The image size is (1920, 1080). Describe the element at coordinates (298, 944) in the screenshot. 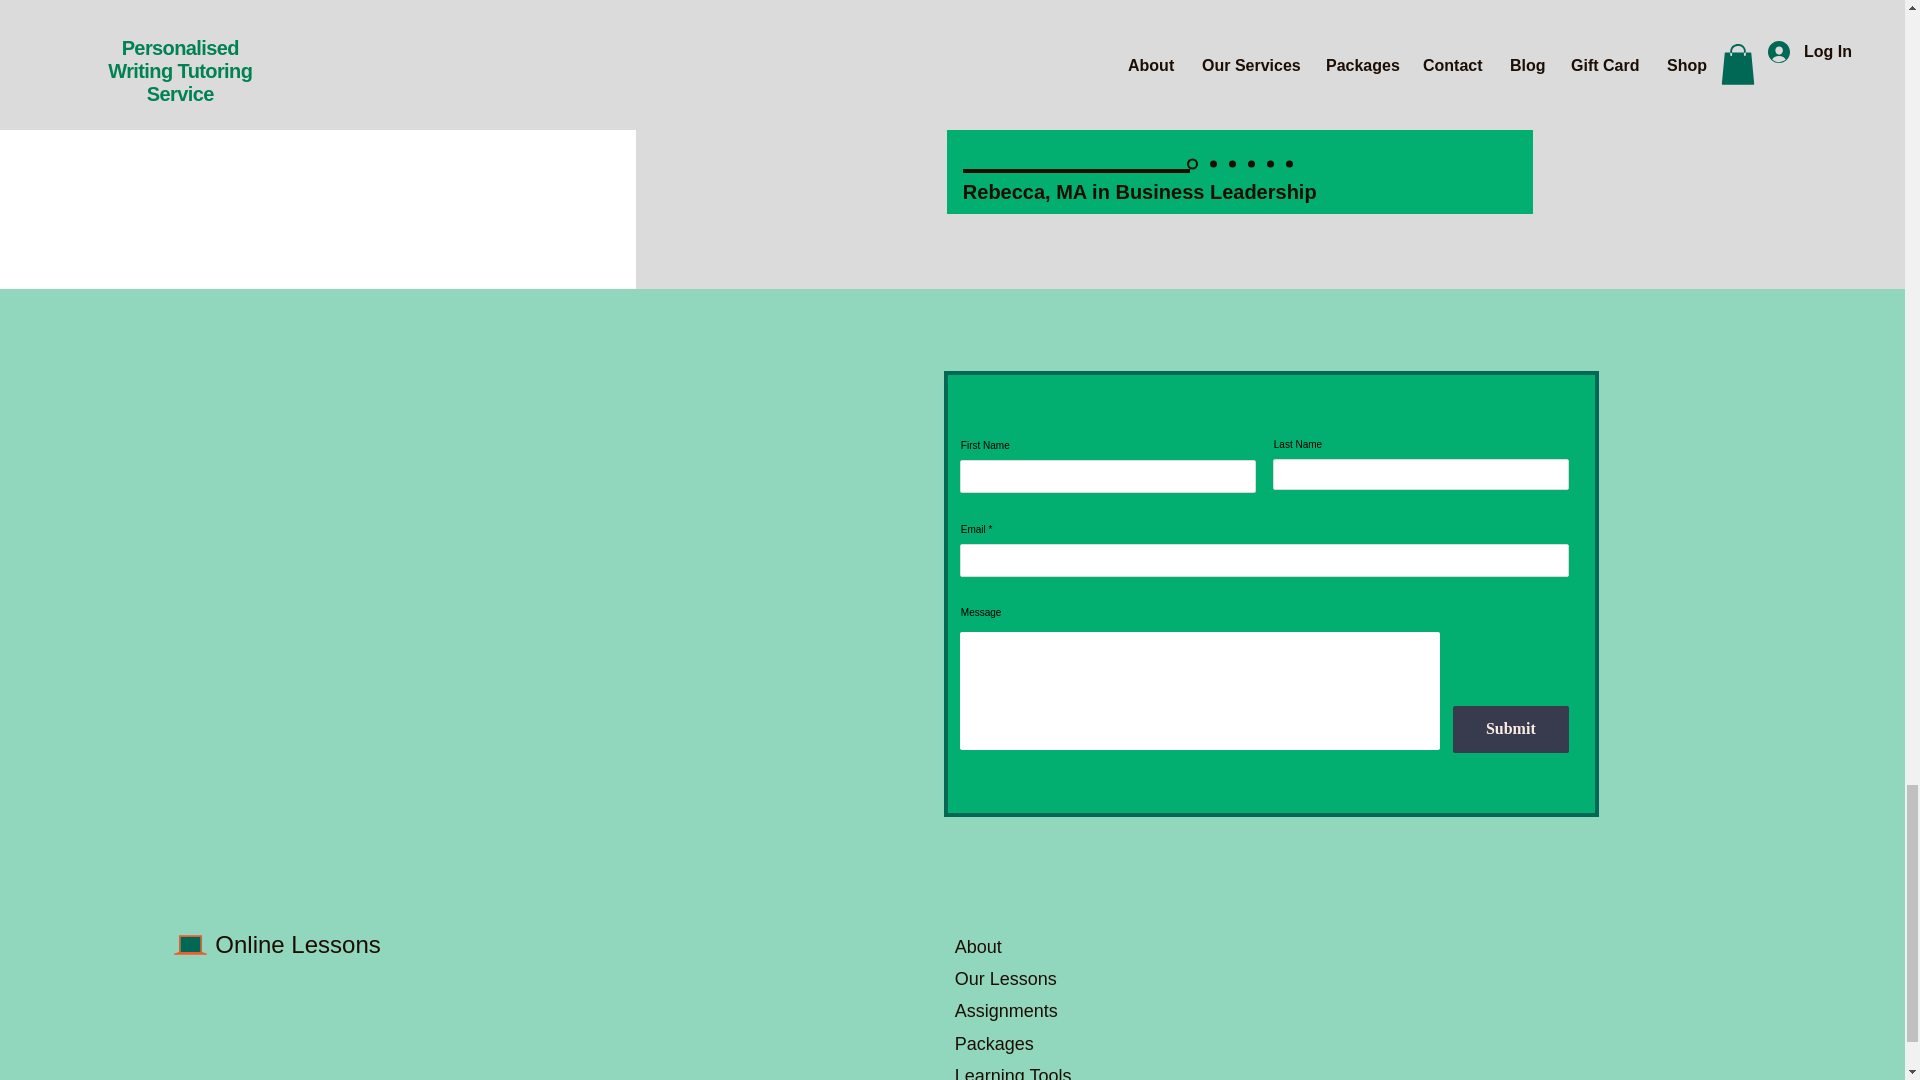

I see `Online Lessons` at that location.